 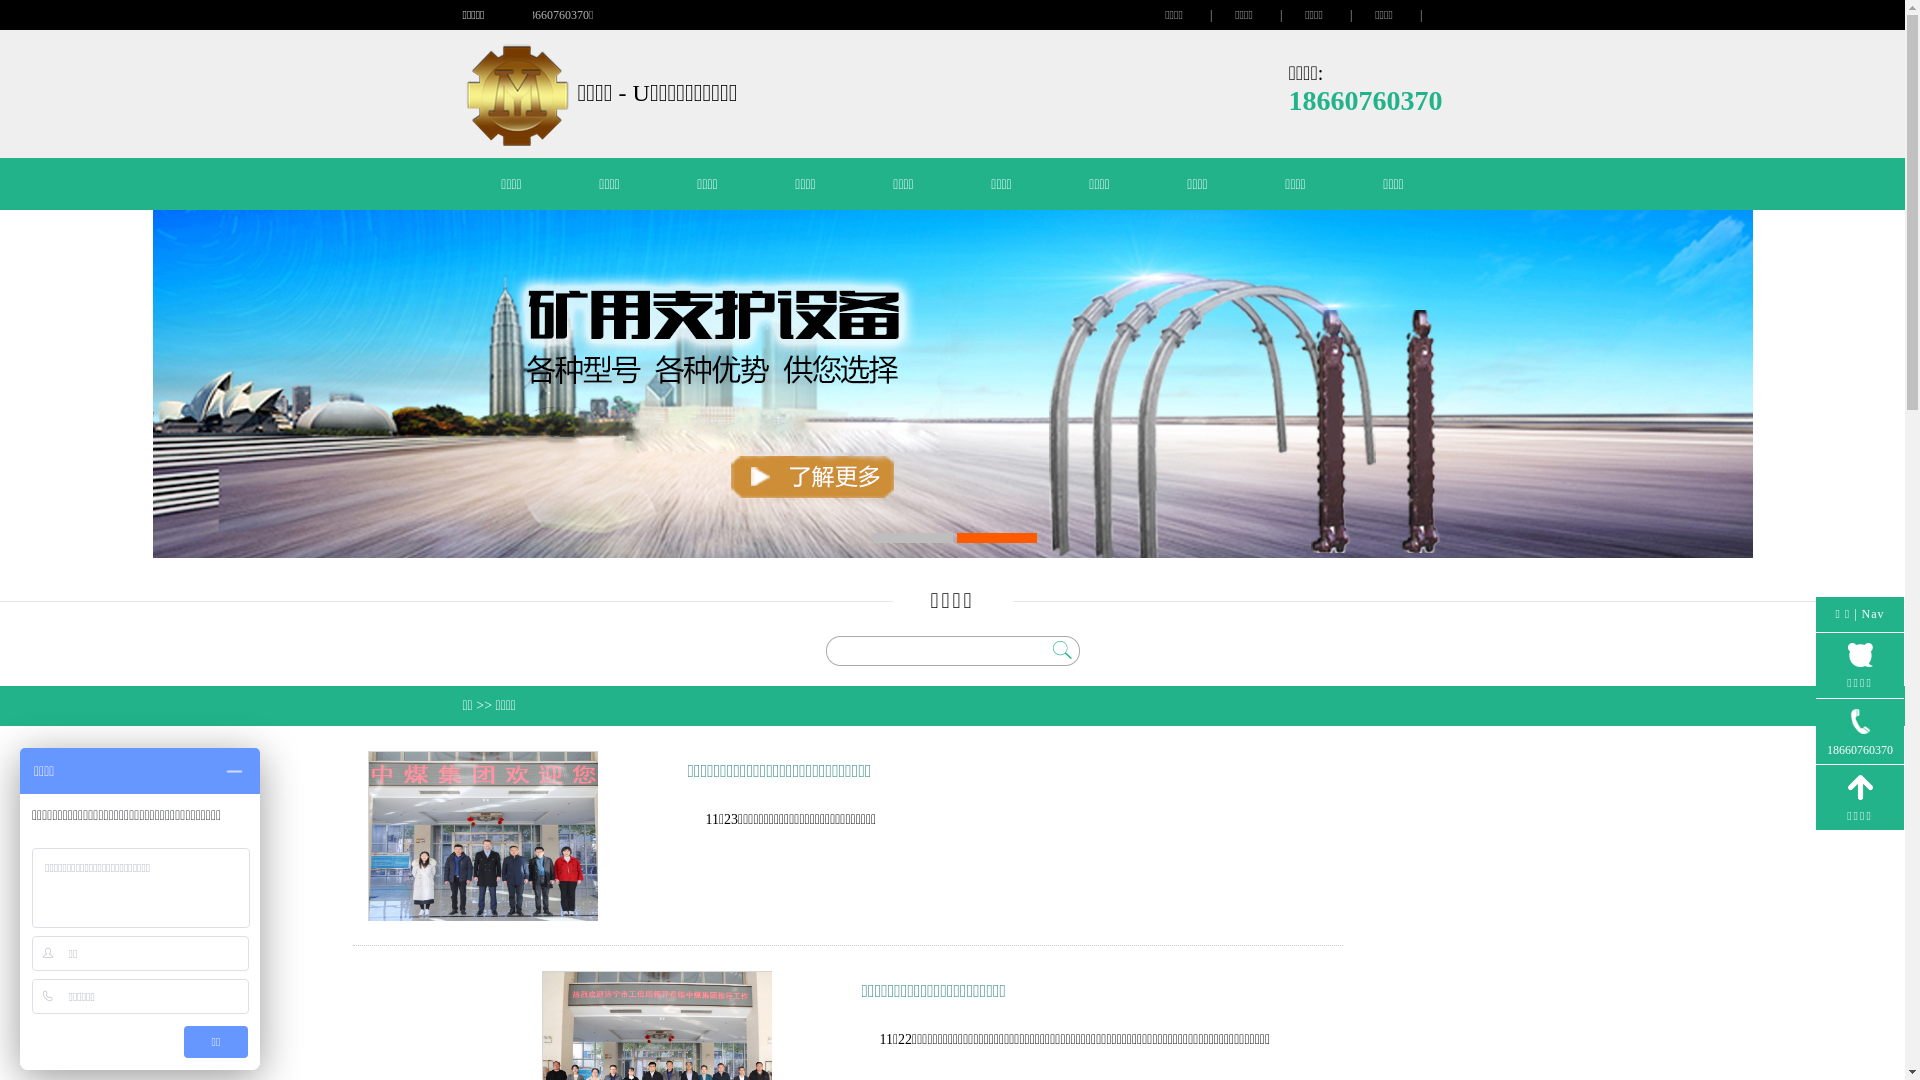 What do you see at coordinates (912, 538) in the screenshot?
I see `1` at bounding box center [912, 538].